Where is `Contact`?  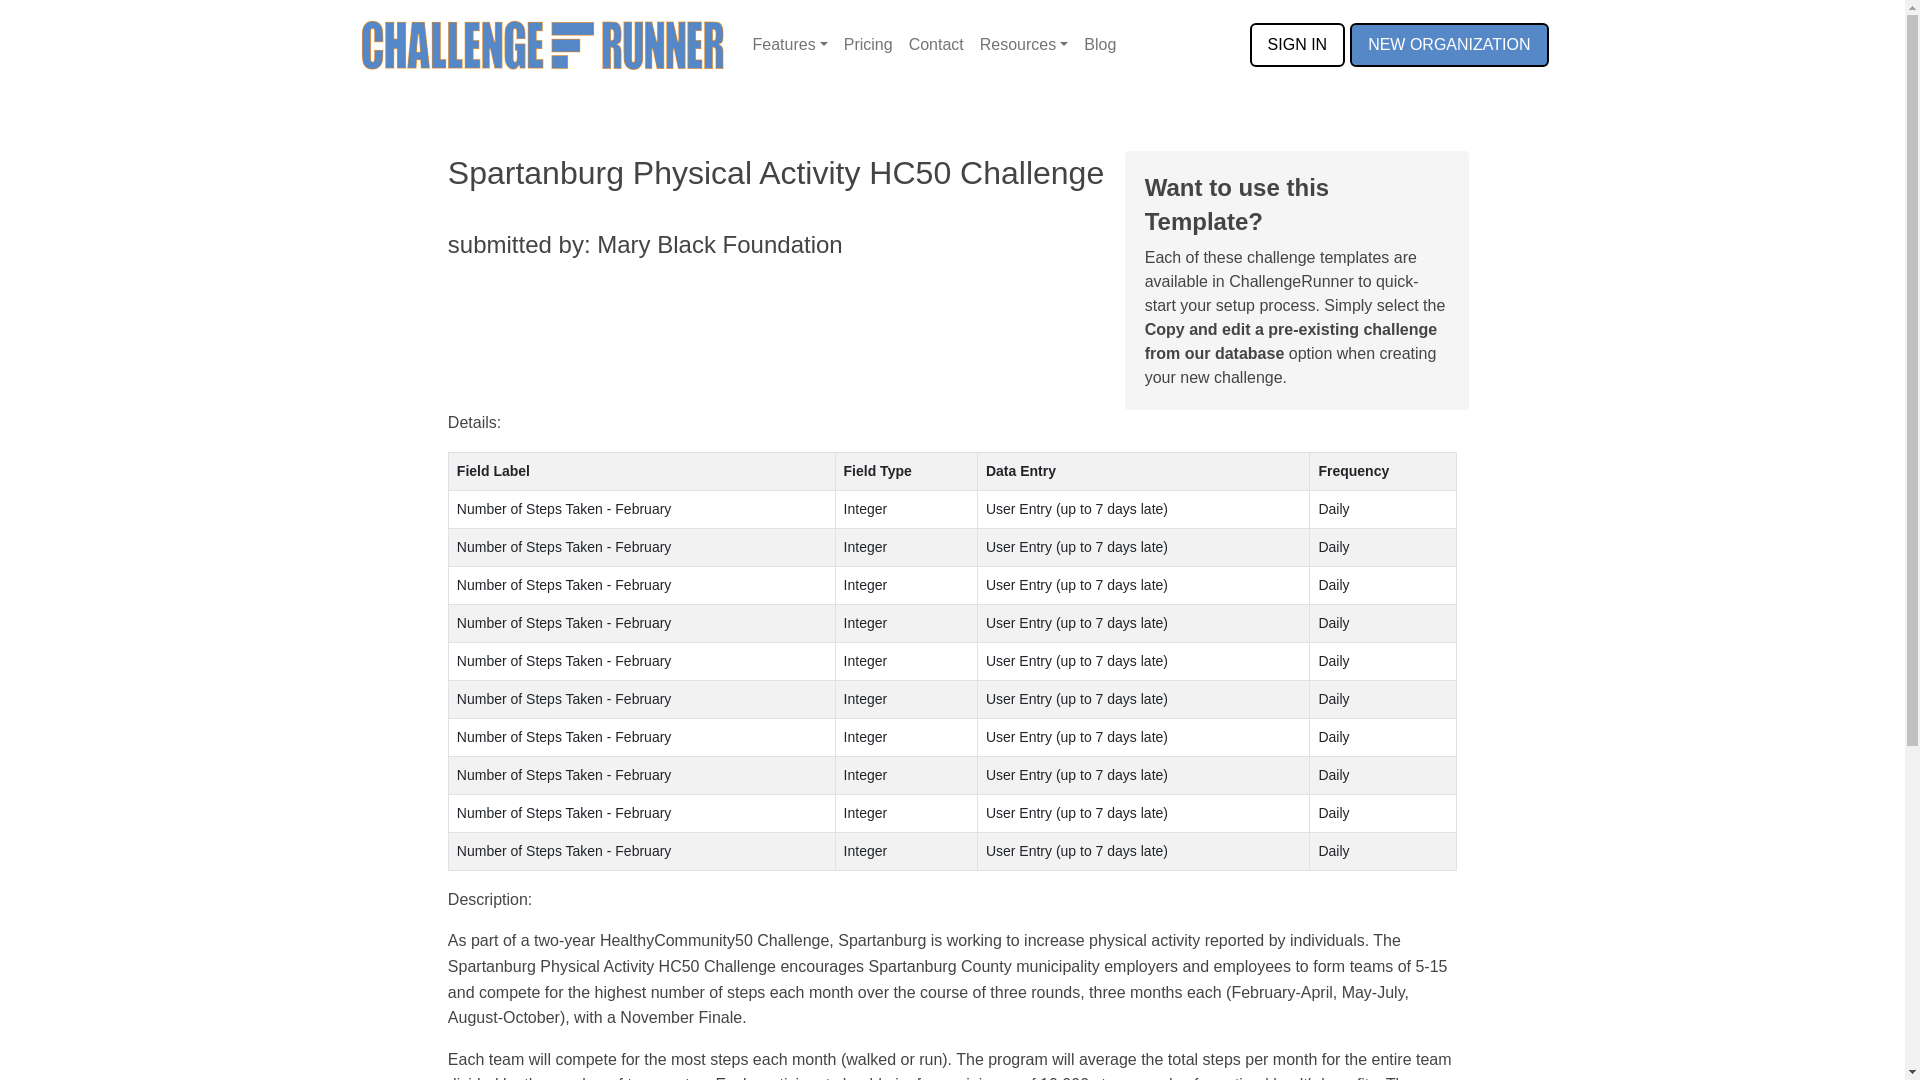
Contact is located at coordinates (936, 44).